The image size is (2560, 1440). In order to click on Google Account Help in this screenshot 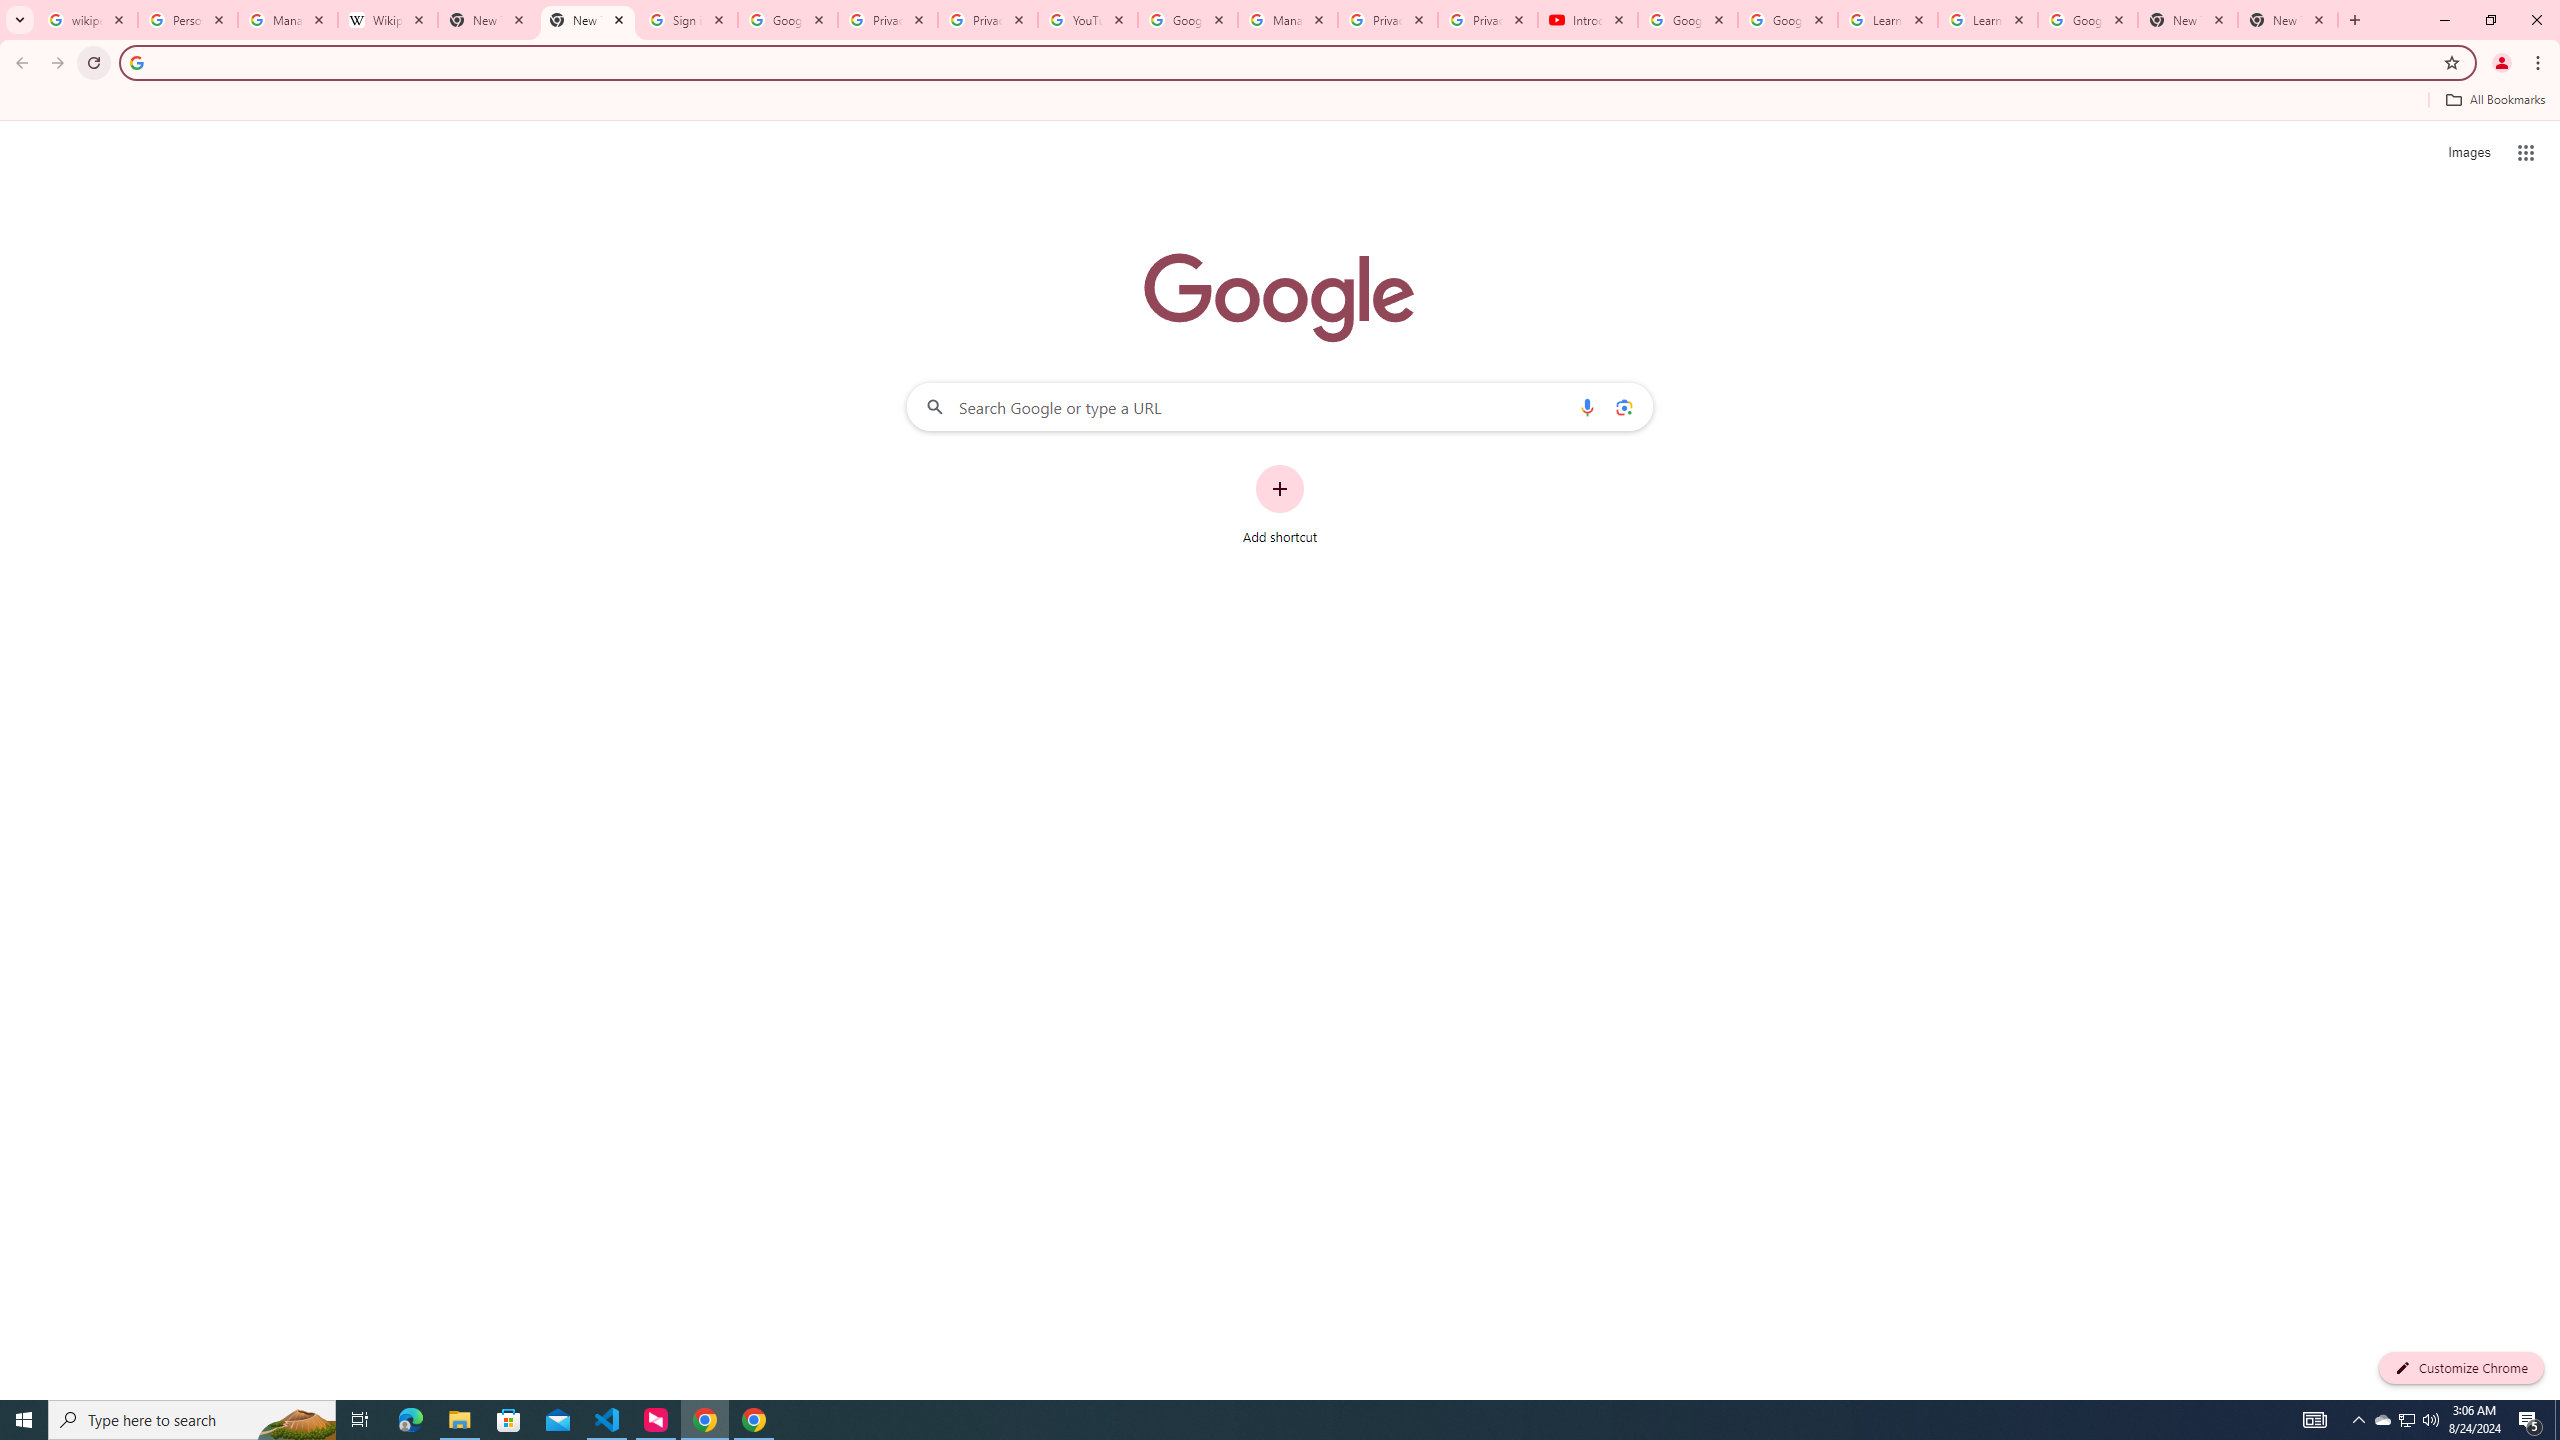, I will do `click(1187, 20)`.